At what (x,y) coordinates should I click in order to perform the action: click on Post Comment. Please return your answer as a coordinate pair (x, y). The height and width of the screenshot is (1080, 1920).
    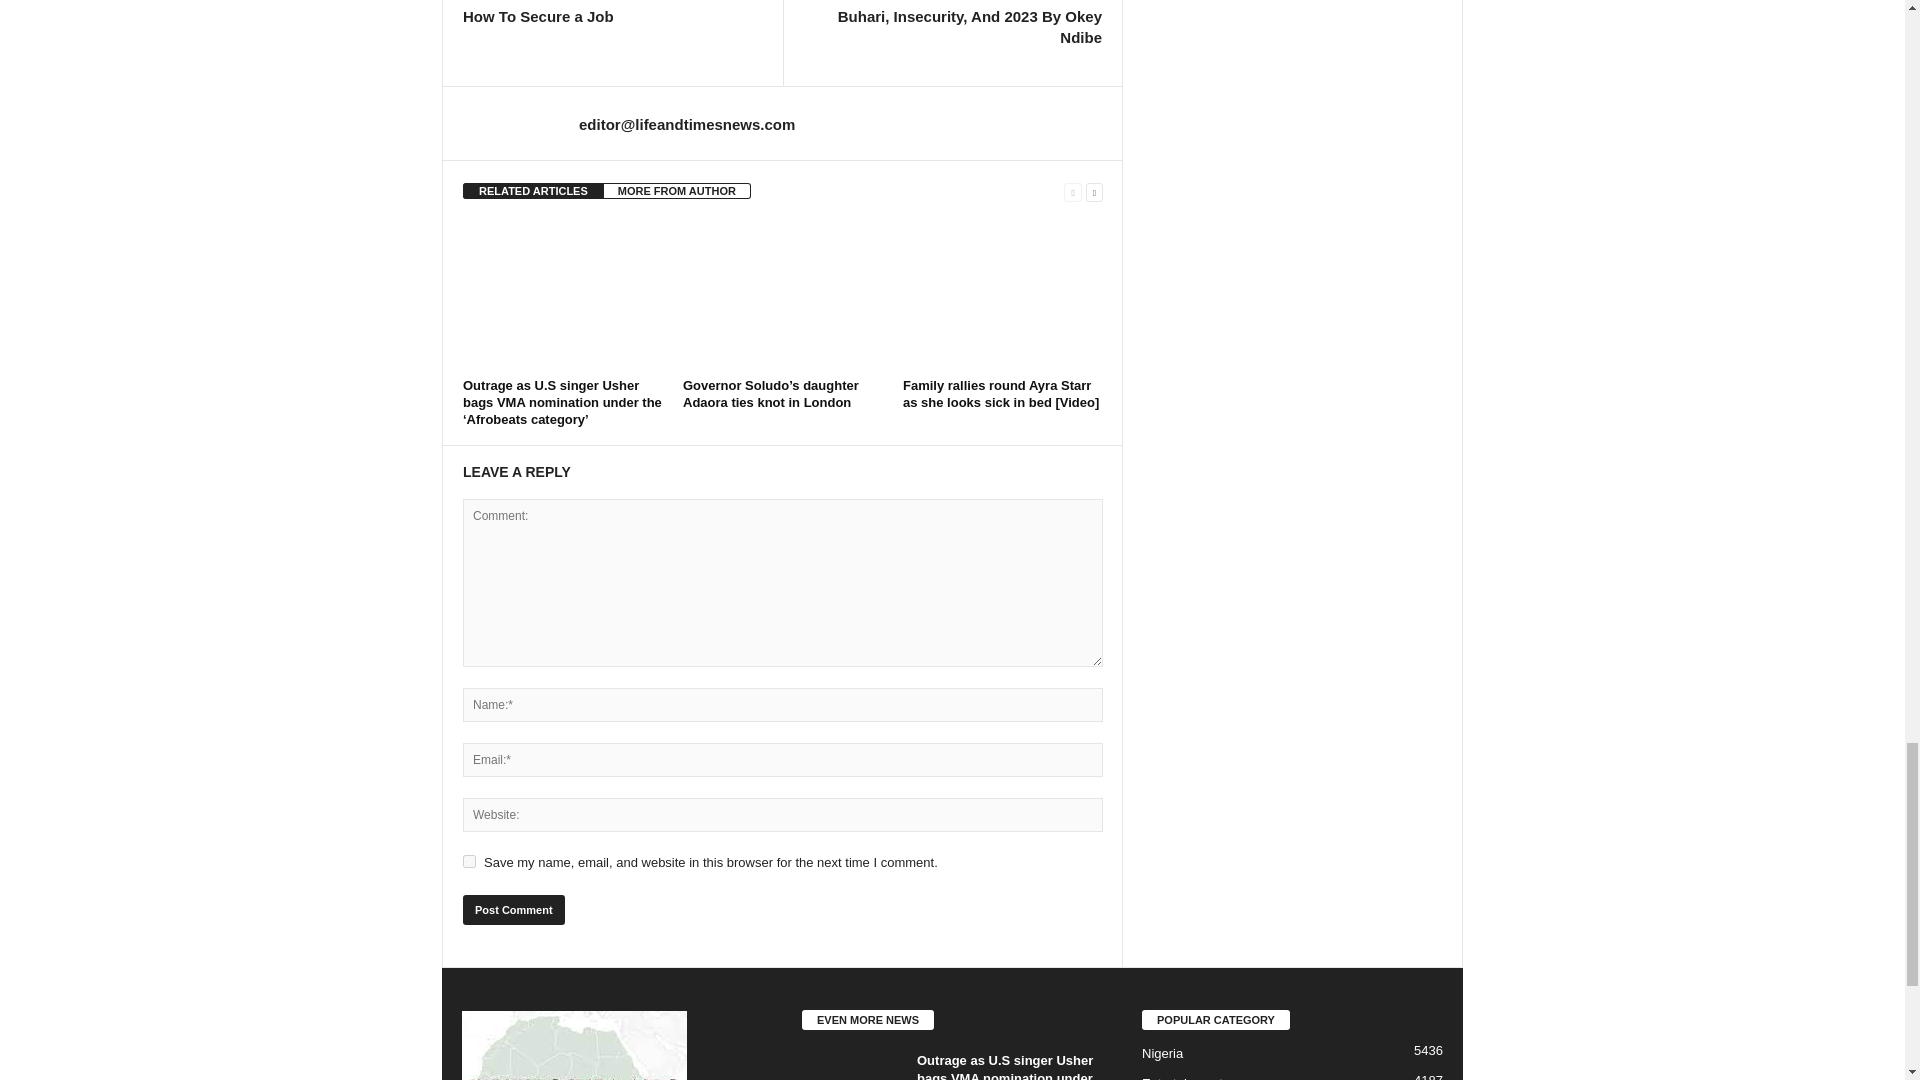
    Looking at the image, I should click on (513, 910).